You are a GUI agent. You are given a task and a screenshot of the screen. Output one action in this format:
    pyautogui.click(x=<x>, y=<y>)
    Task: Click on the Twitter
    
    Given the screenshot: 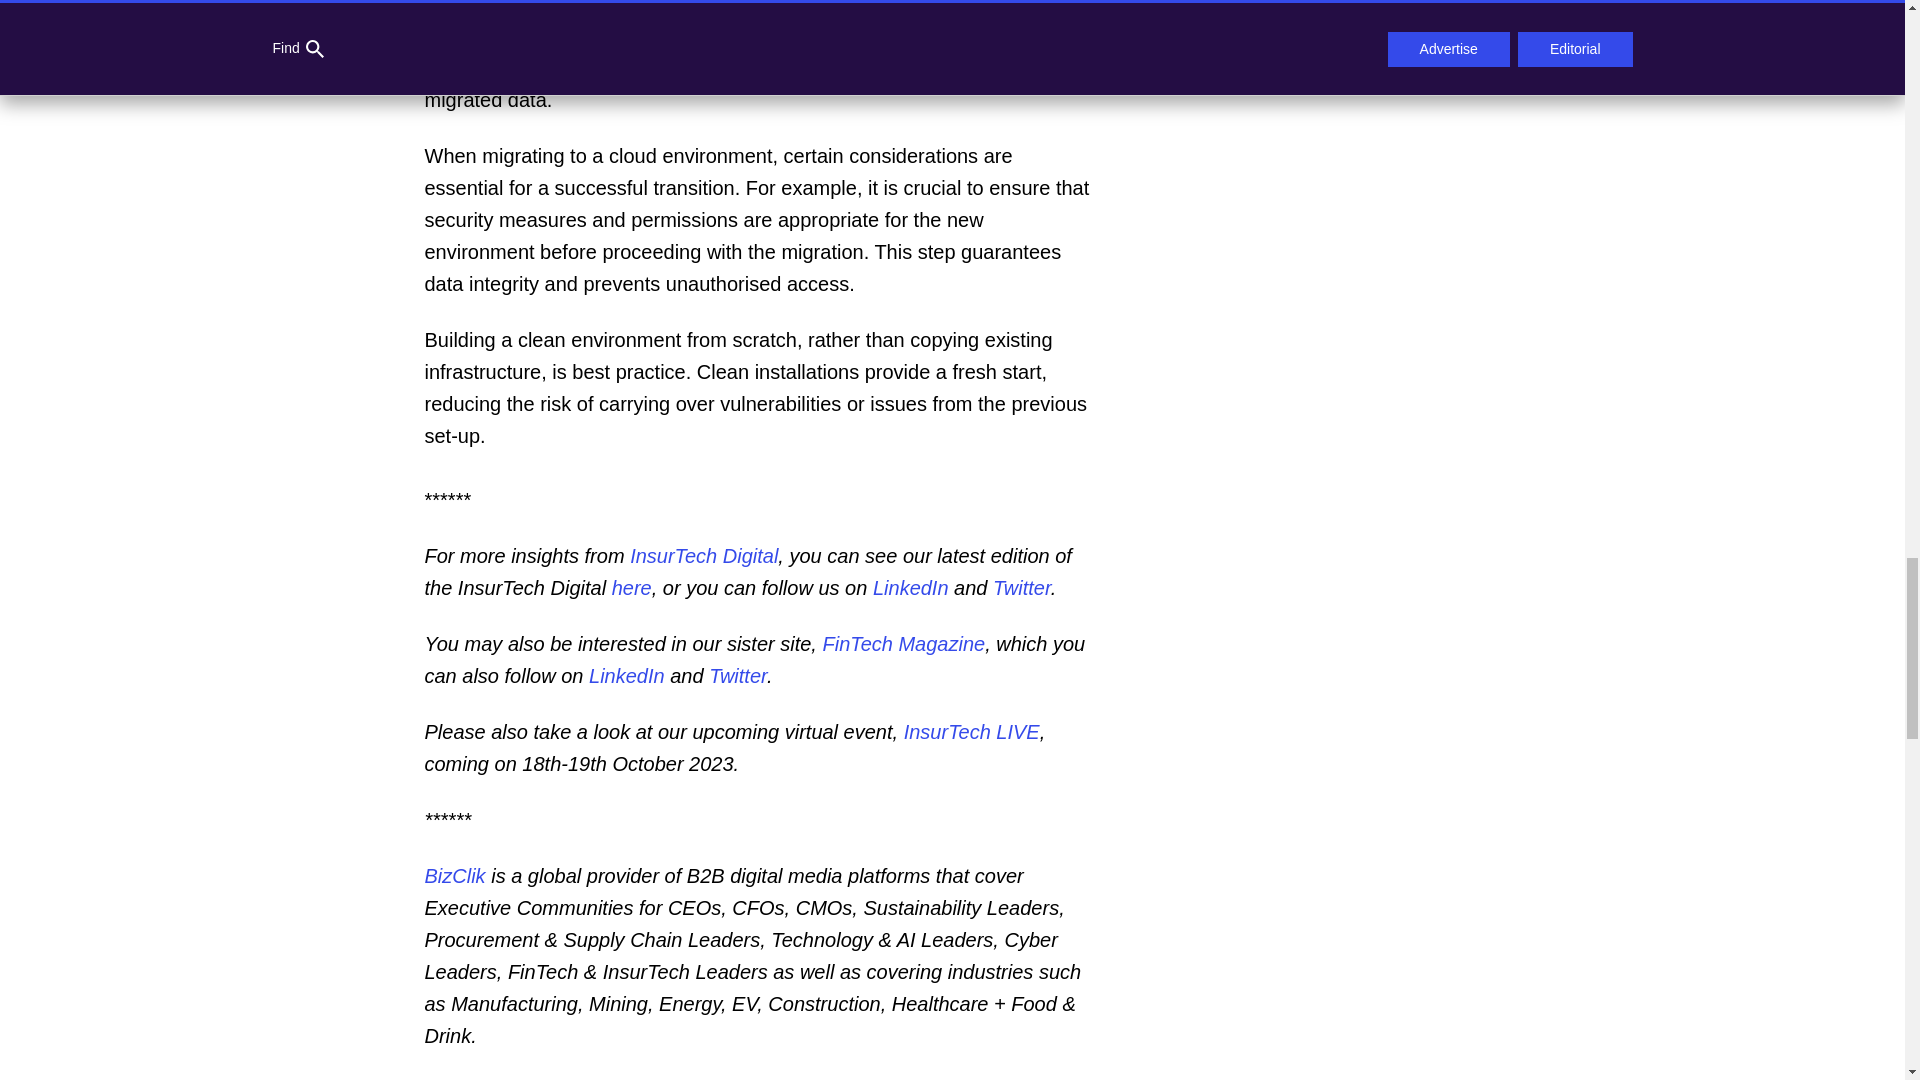 What is the action you would take?
    pyautogui.click(x=1021, y=588)
    